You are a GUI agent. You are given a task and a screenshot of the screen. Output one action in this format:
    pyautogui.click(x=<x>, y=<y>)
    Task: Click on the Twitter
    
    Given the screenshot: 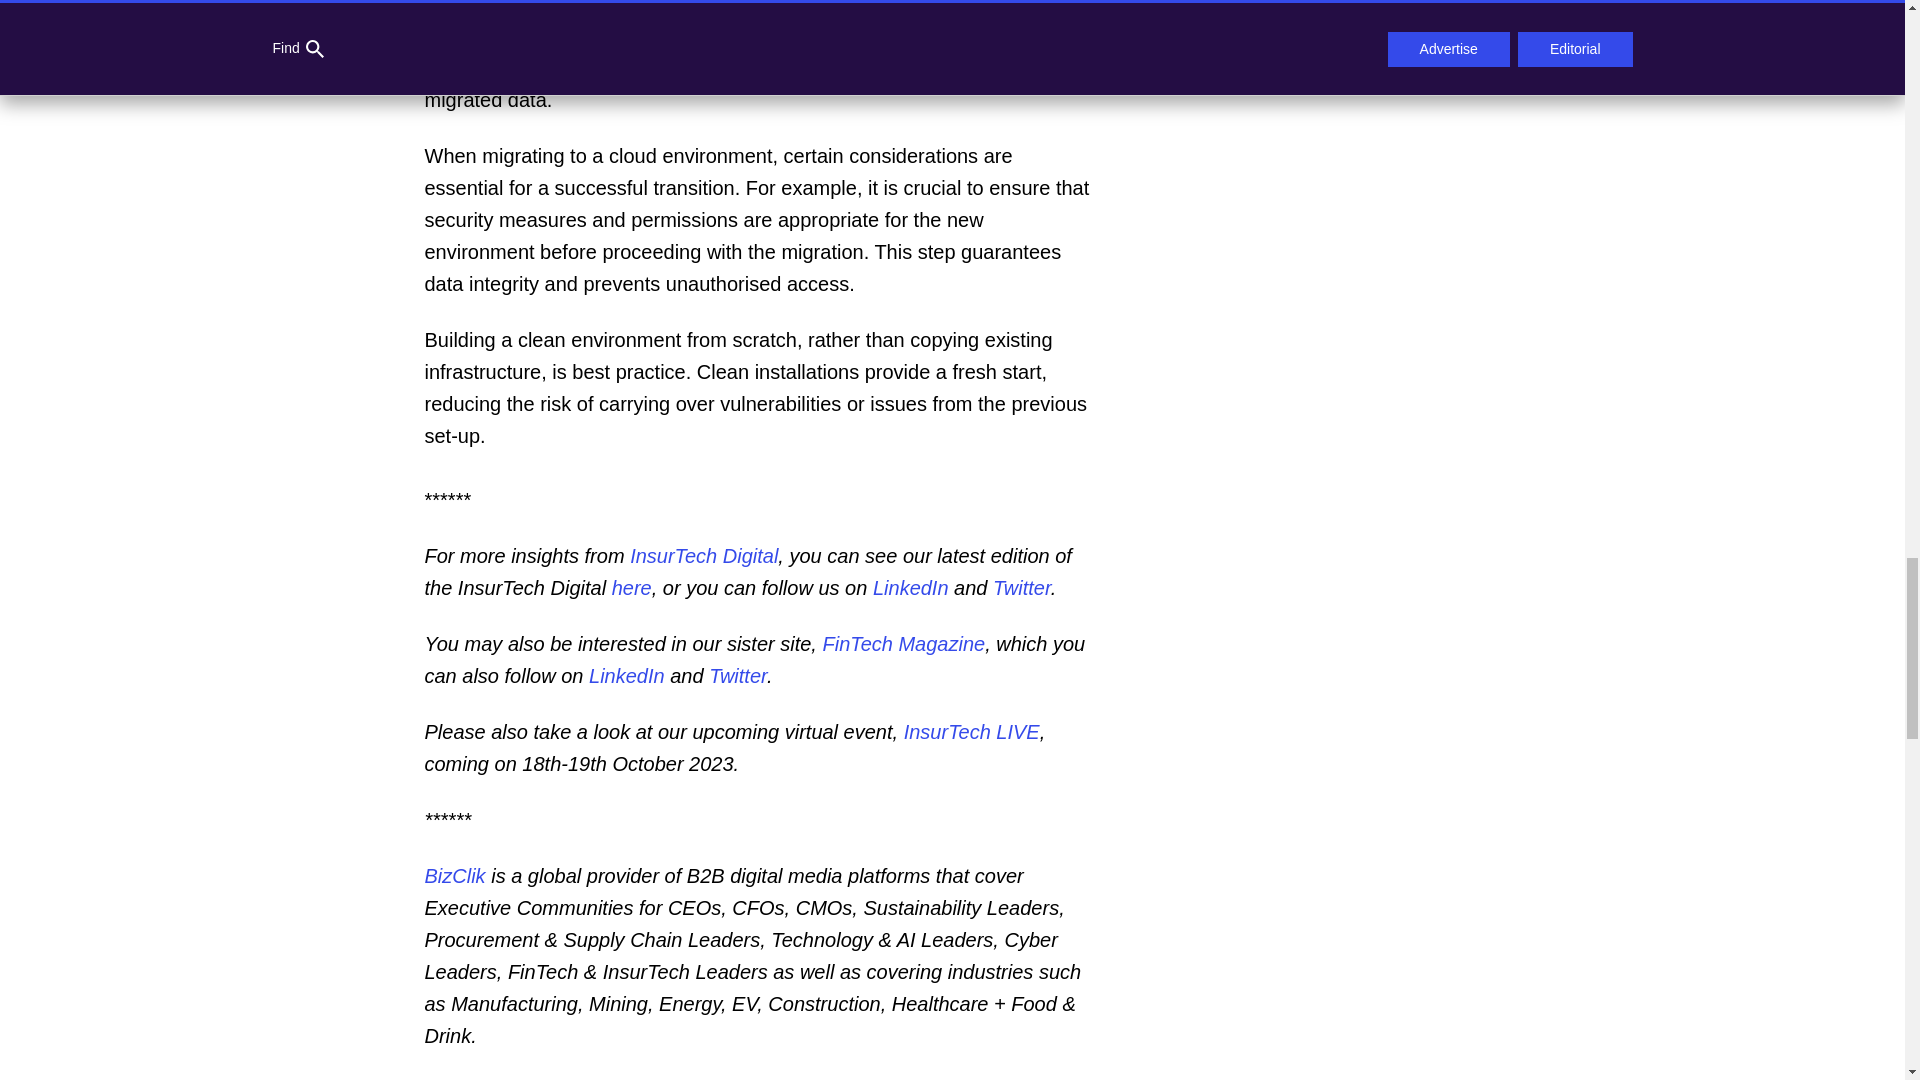 What is the action you would take?
    pyautogui.click(x=1021, y=588)
    